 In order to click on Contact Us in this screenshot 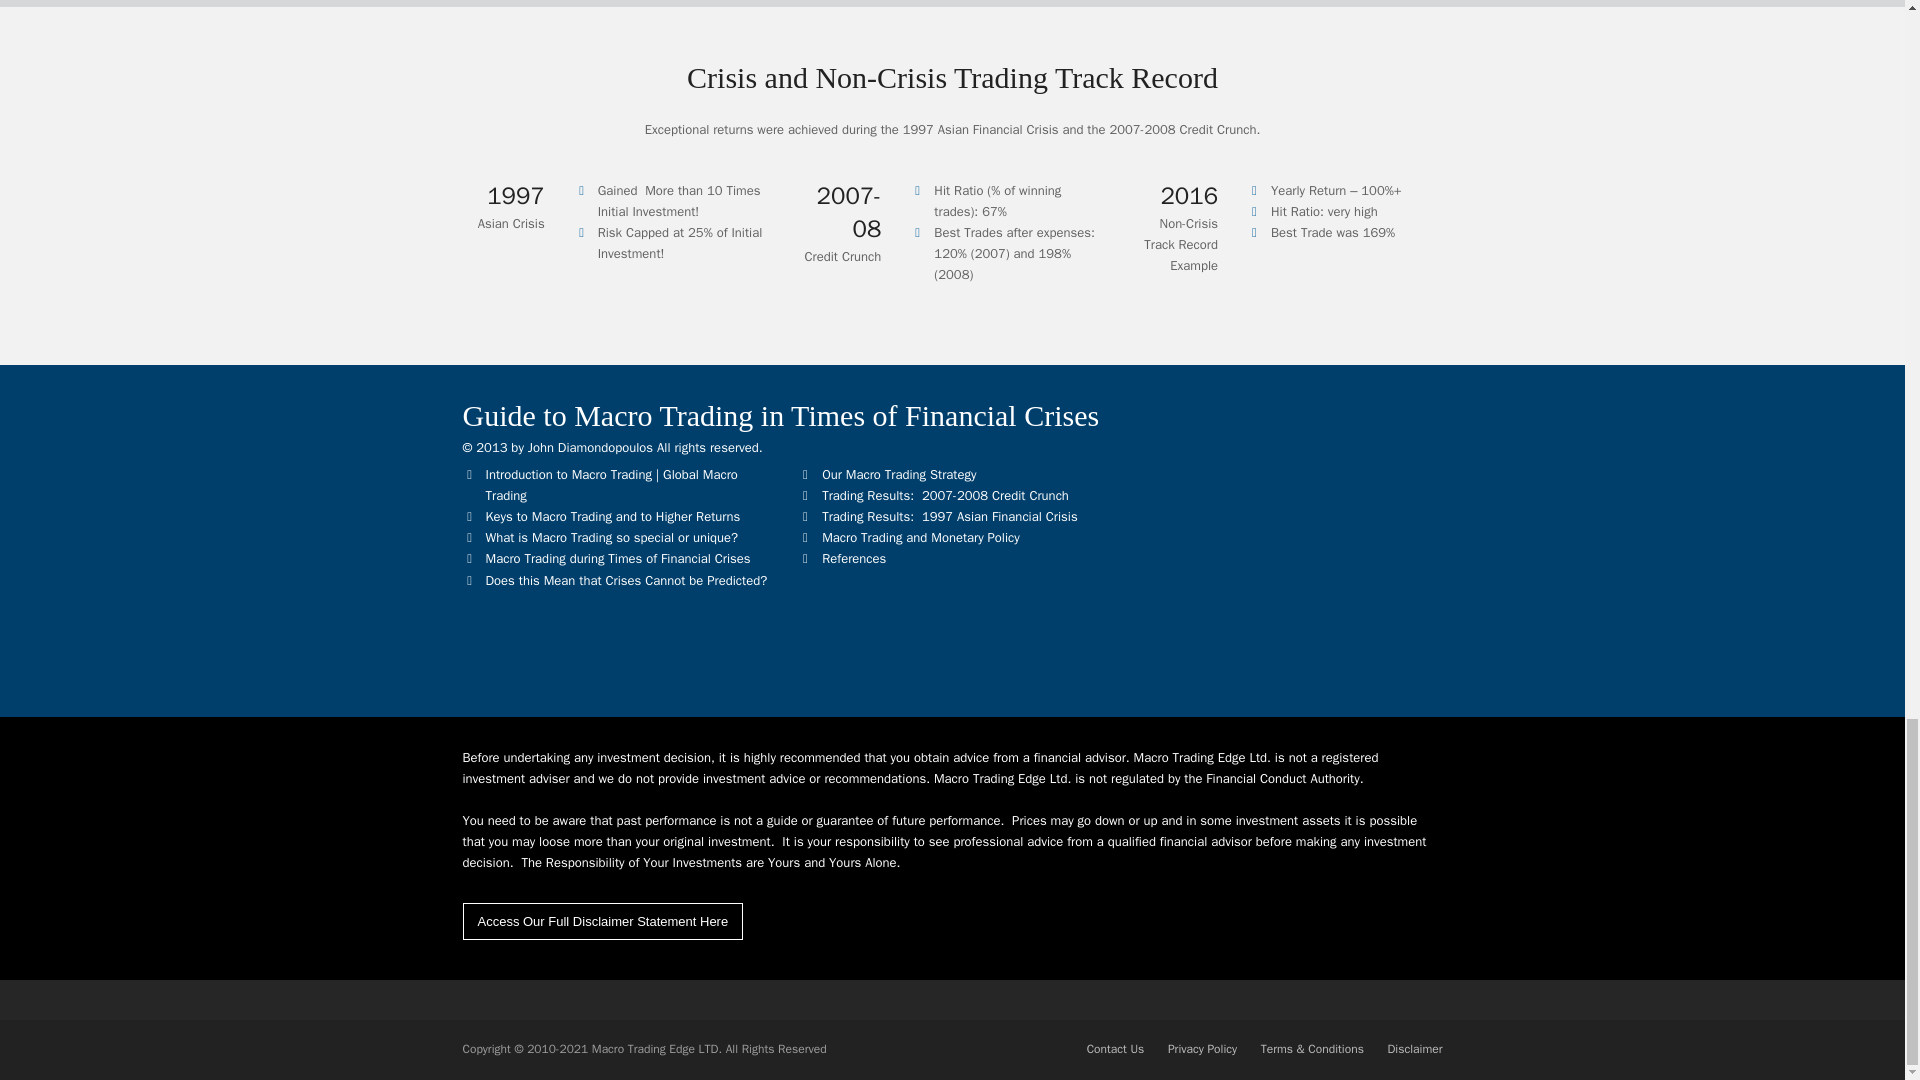, I will do `click(1115, 1049)`.